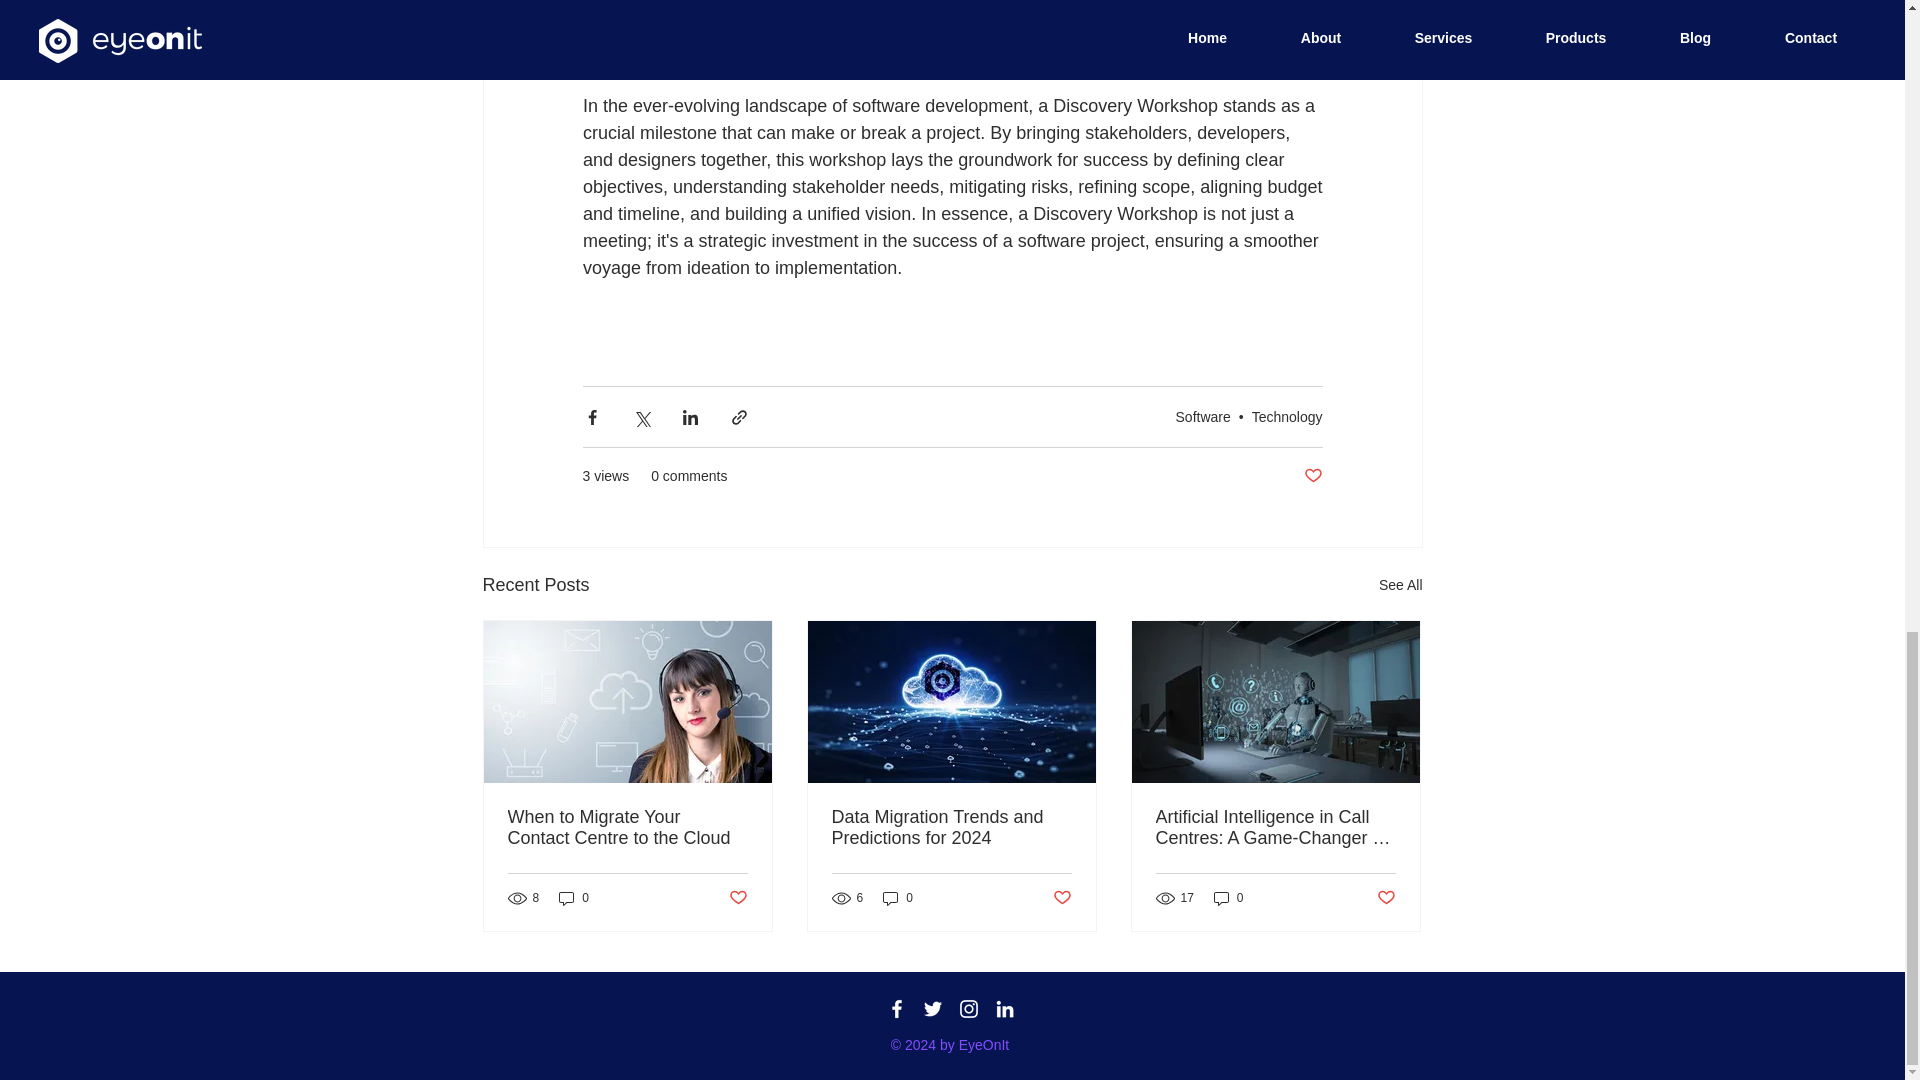  Describe the element at coordinates (898, 898) in the screenshot. I see `0` at that location.